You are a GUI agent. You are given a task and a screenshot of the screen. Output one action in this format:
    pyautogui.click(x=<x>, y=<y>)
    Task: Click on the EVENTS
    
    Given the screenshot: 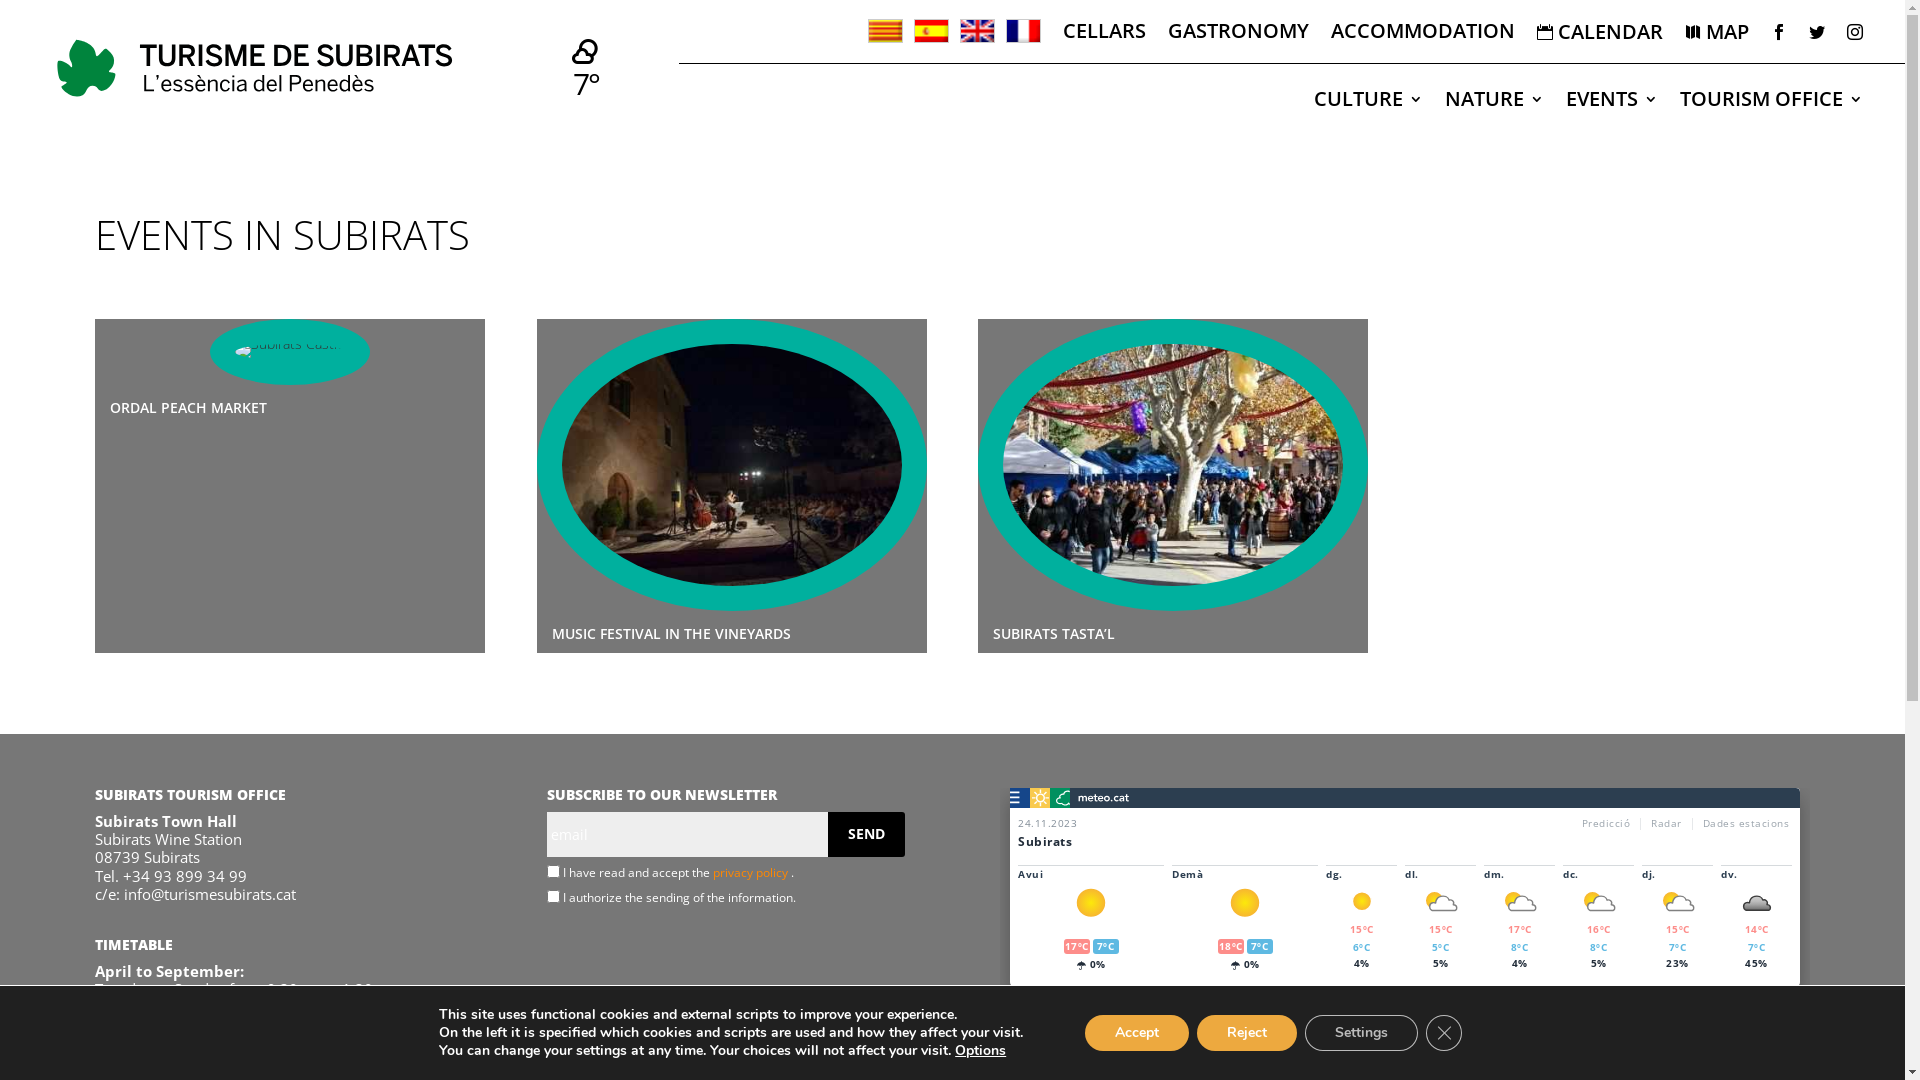 What is the action you would take?
    pyautogui.click(x=1612, y=103)
    